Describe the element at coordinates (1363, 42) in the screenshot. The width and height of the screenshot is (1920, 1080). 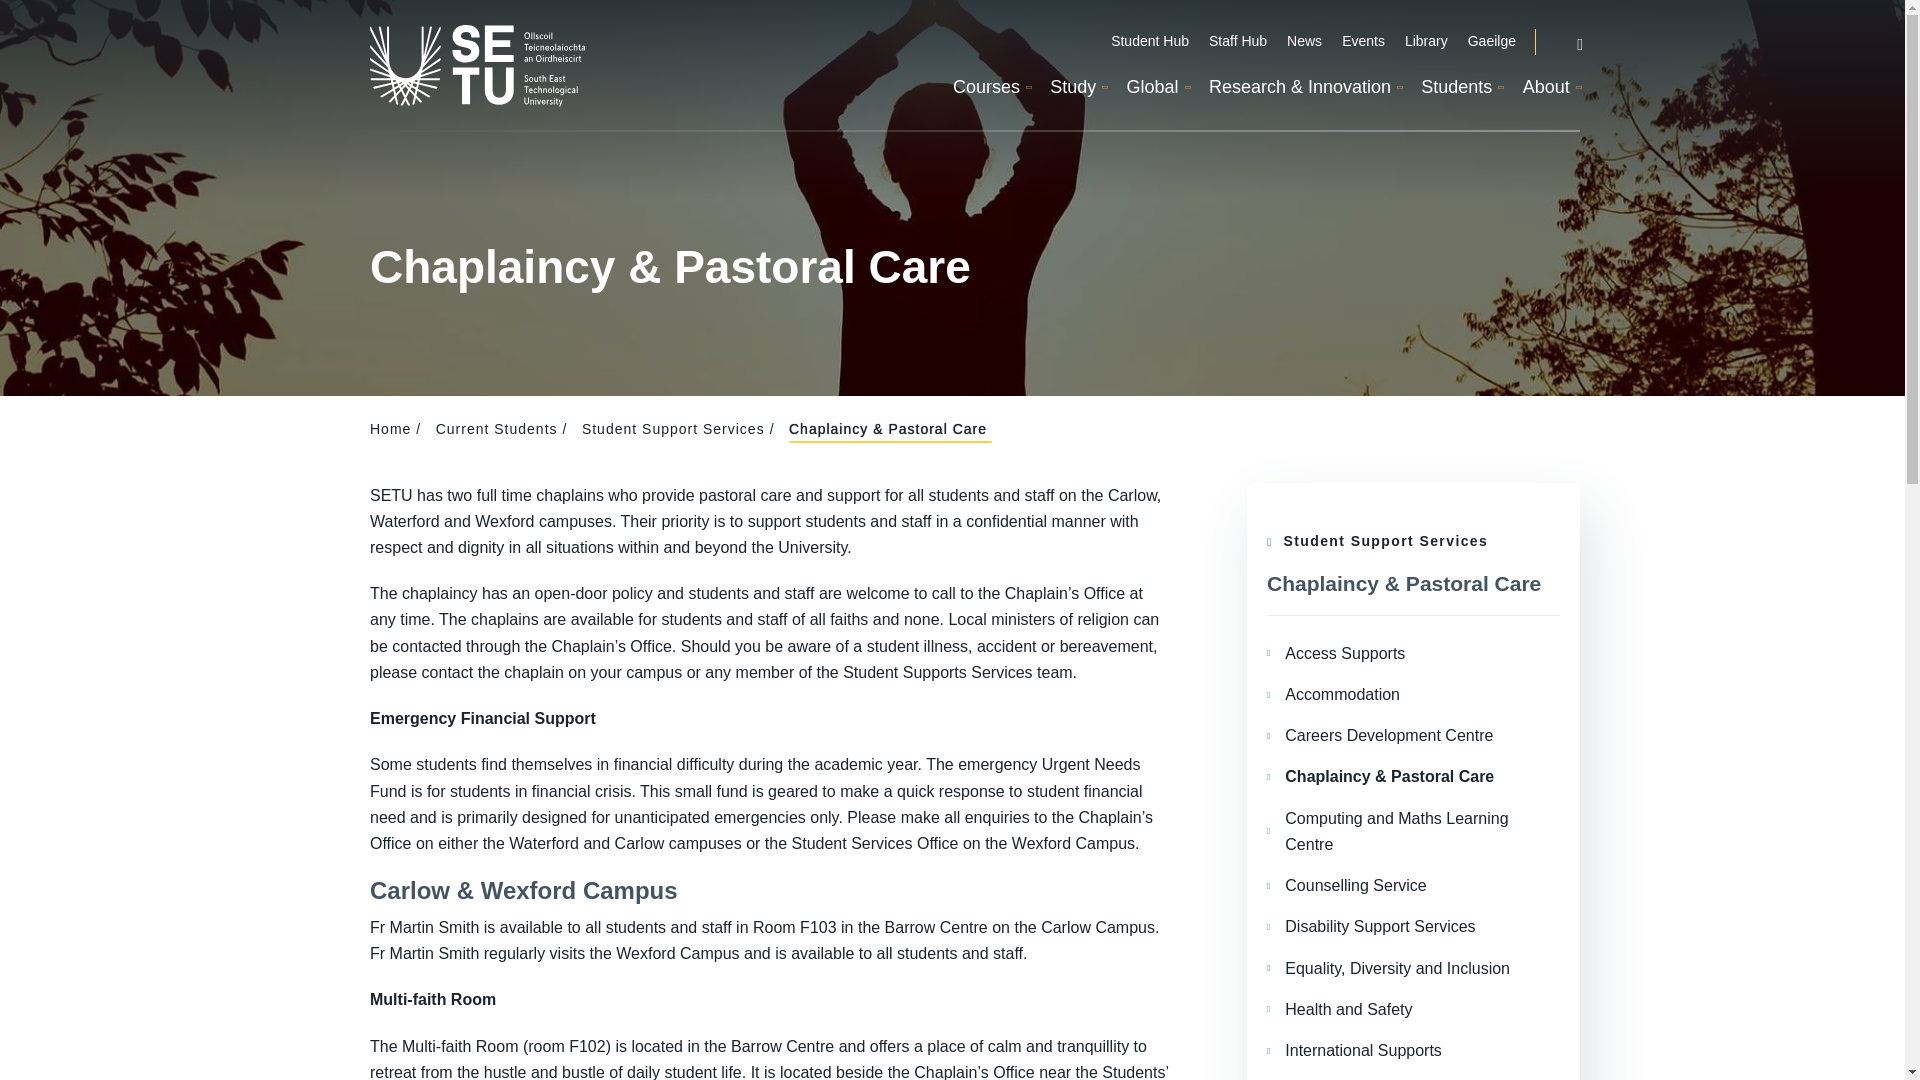
I see `Events` at that location.